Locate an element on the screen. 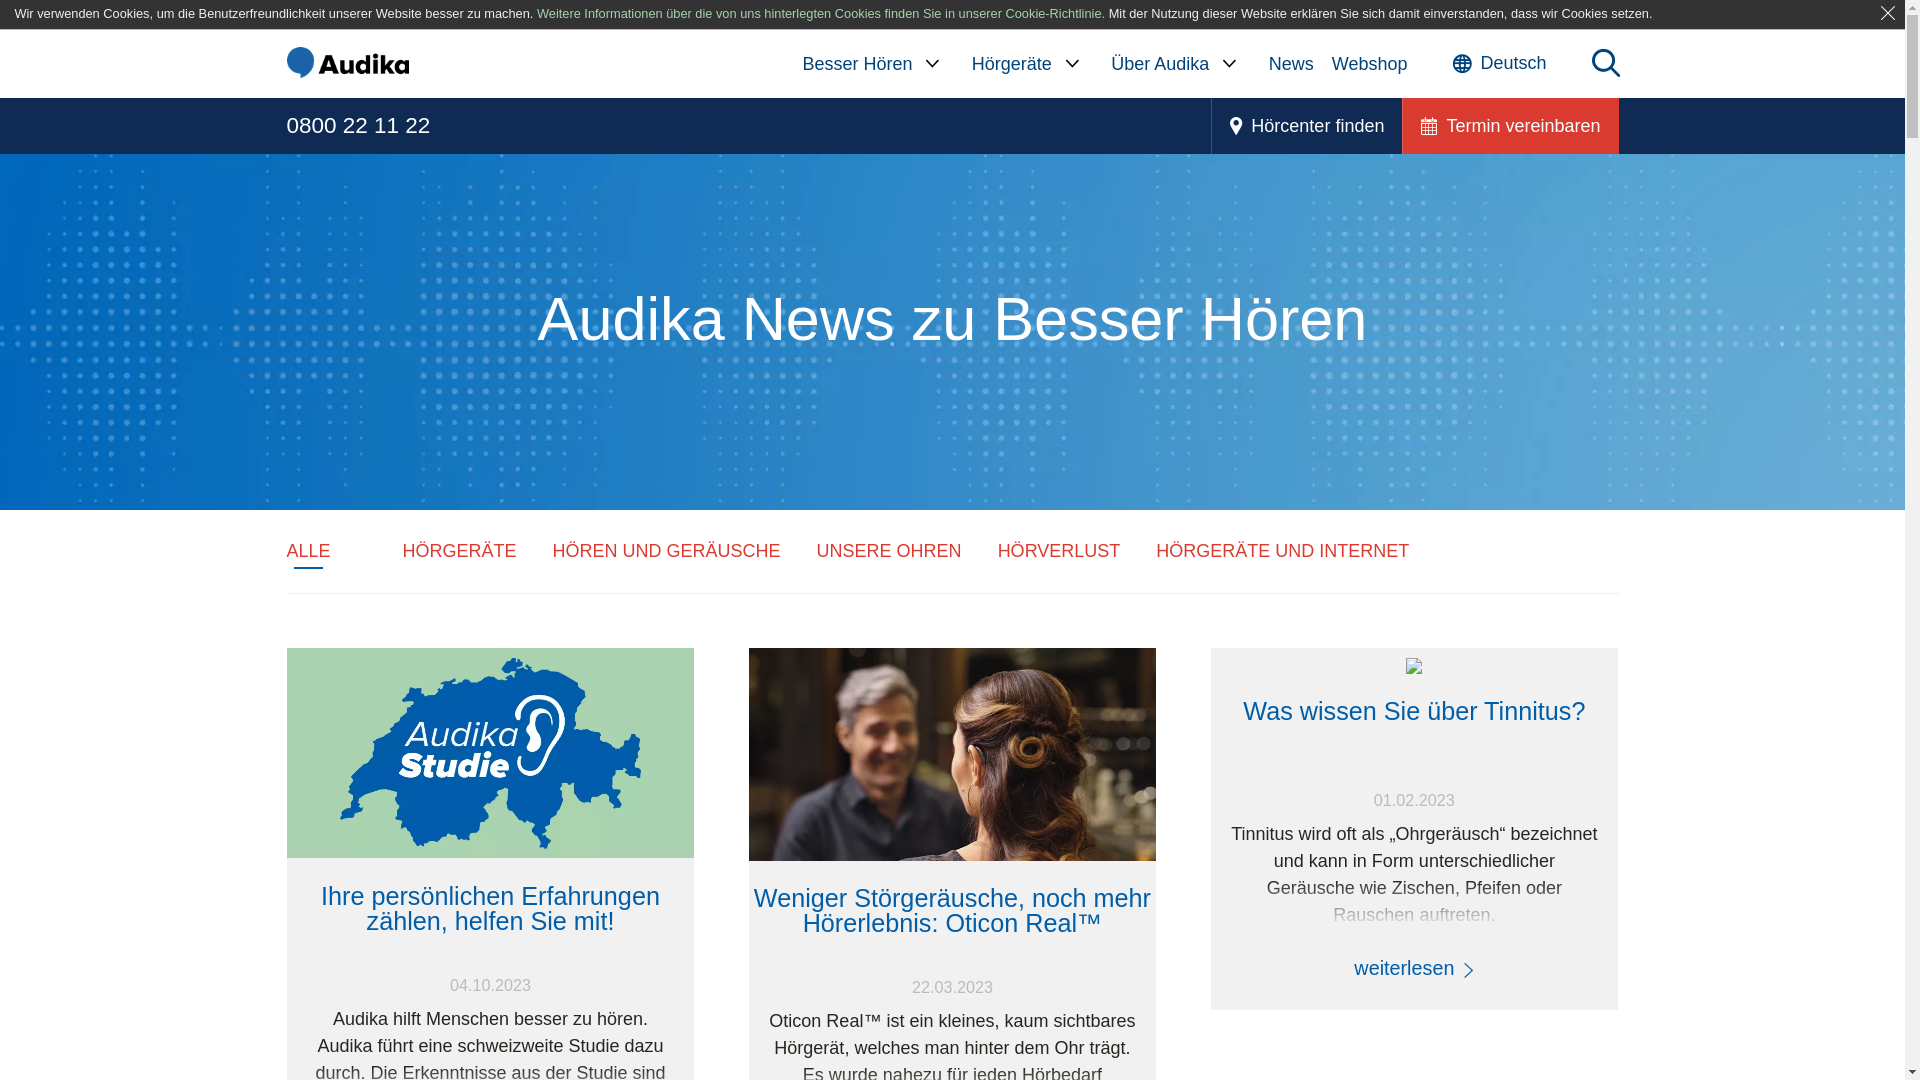 The width and height of the screenshot is (1920, 1080). 0800 22 11 22 is located at coordinates (367, 126).